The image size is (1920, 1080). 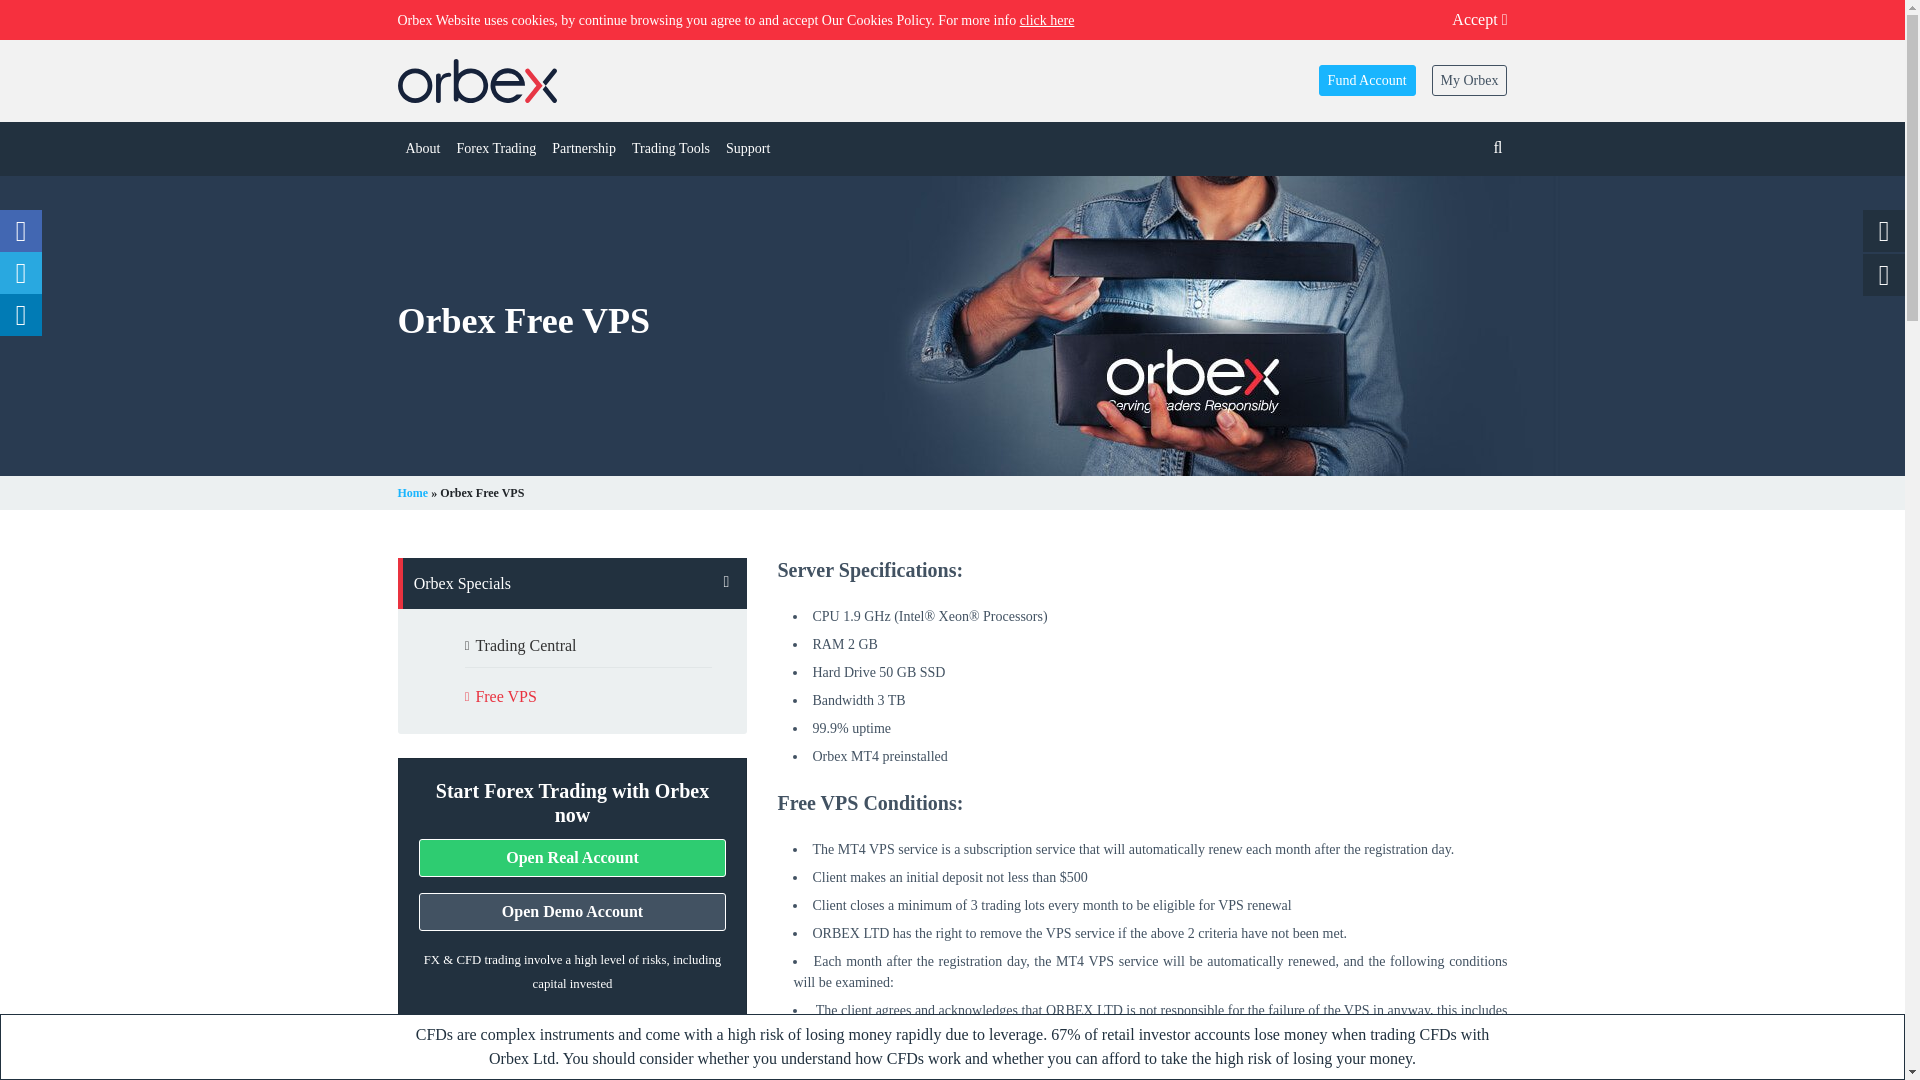 I want to click on Trading Central, so click(x=574, y=646).